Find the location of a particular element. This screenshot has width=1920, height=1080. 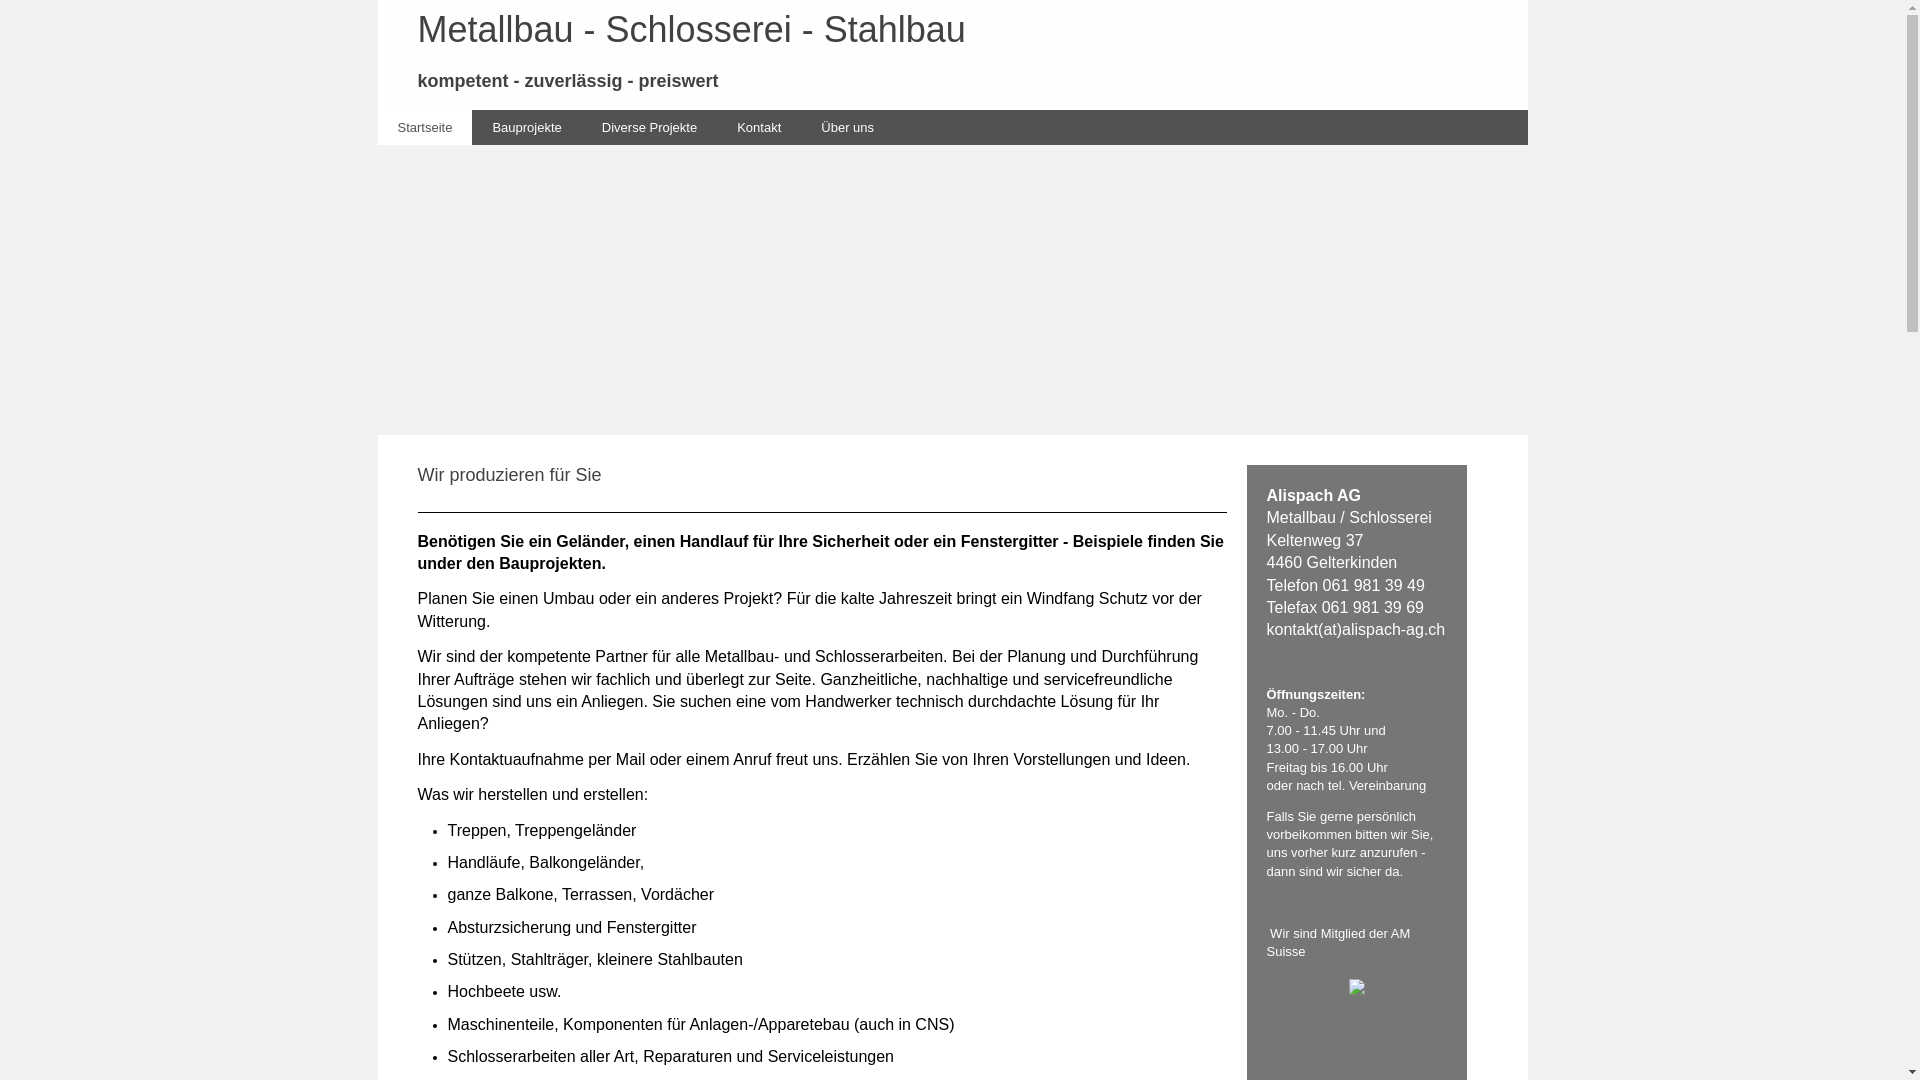

Diverse Projekte is located at coordinates (650, 128).